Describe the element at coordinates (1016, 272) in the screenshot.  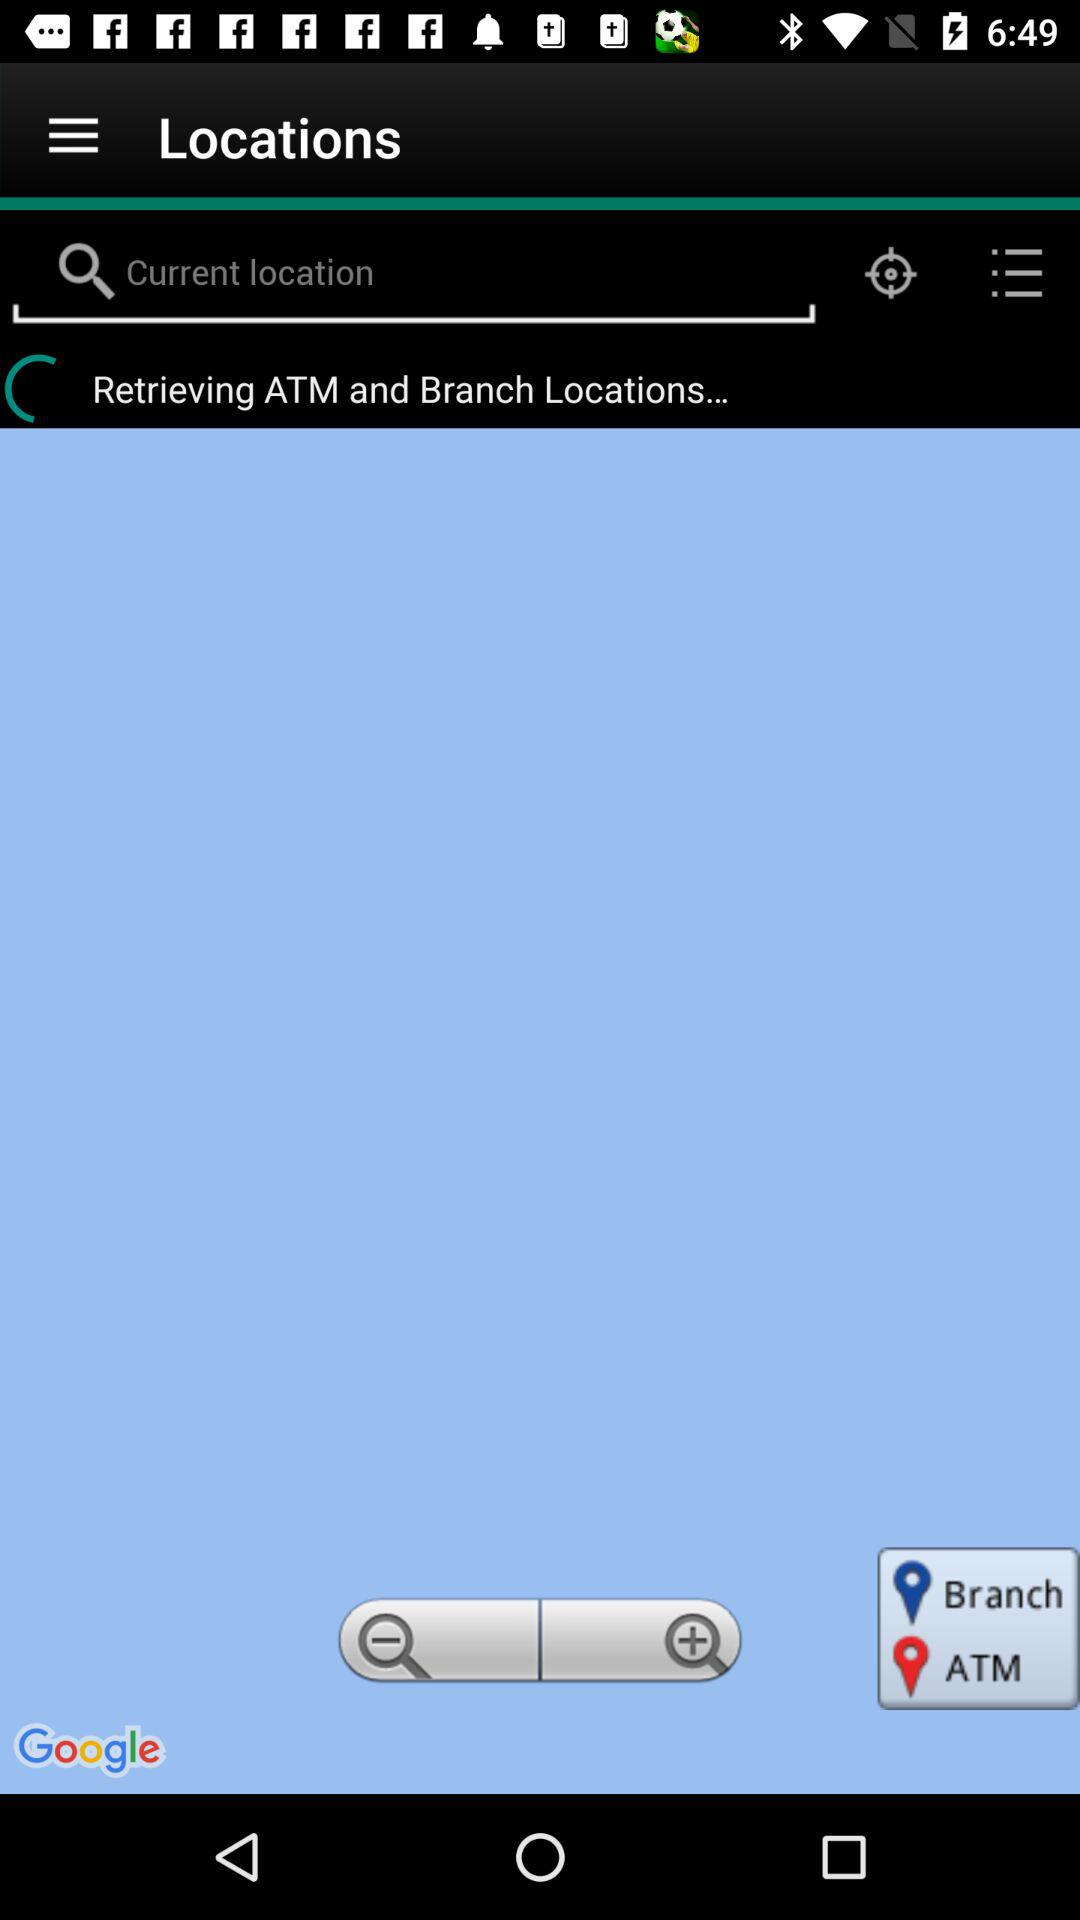
I see `turn off the item above retrieving atm and` at that location.